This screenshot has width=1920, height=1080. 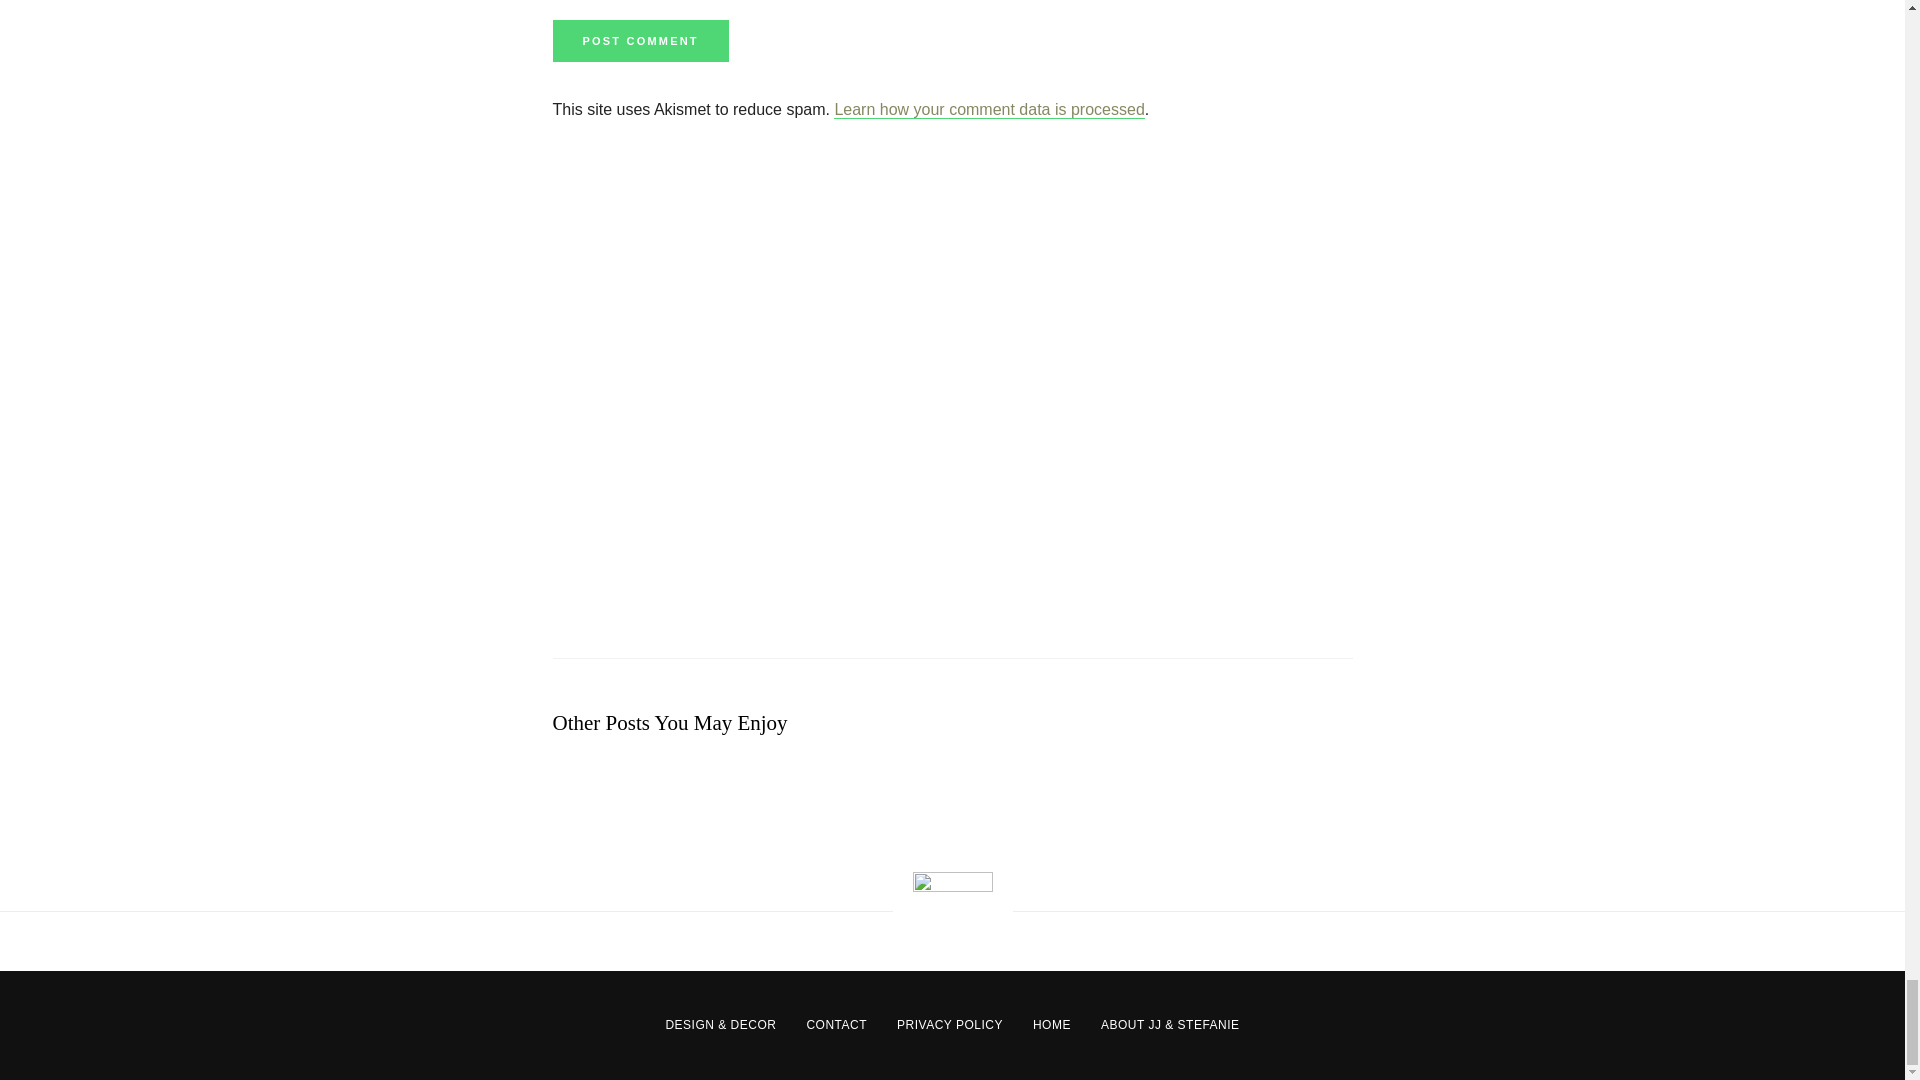 I want to click on Learn how your comment data is processed, so click(x=988, y=109).